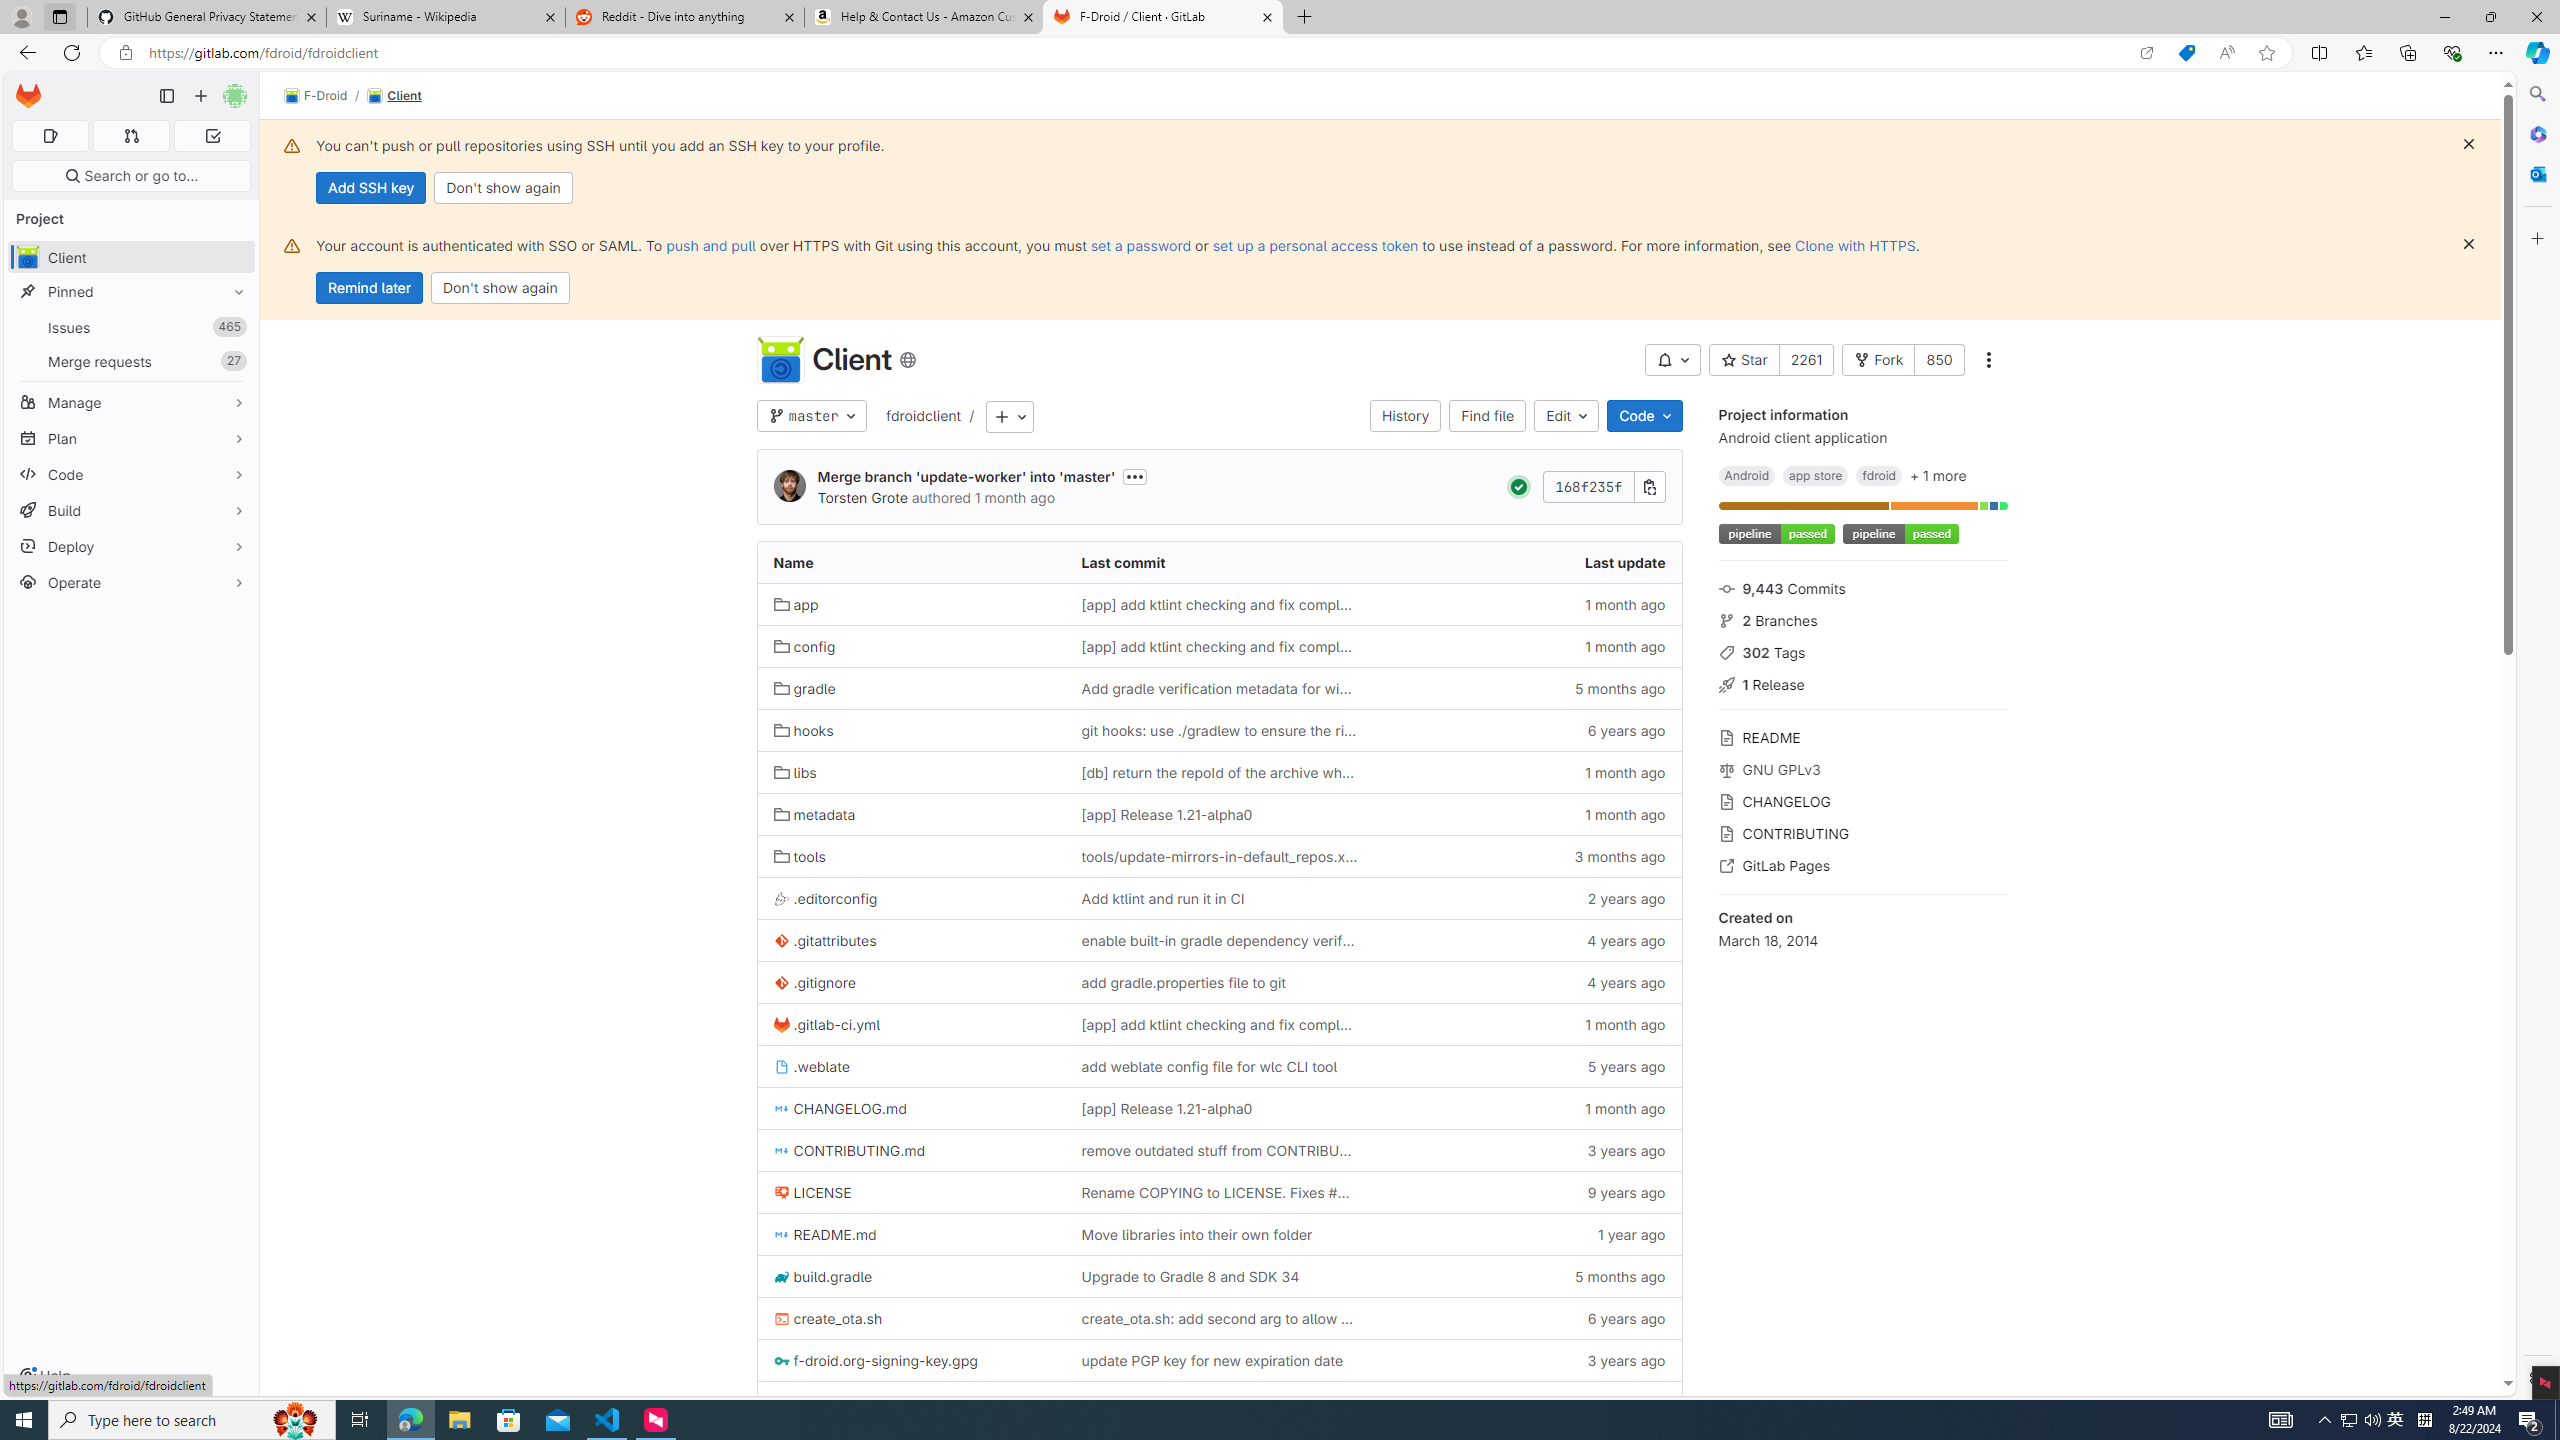 The height and width of the screenshot is (1440, 2560). What do you see at coordinates (910, 982) in the screenshot?
I see `.gitignore` at bounding box center [910, 982].